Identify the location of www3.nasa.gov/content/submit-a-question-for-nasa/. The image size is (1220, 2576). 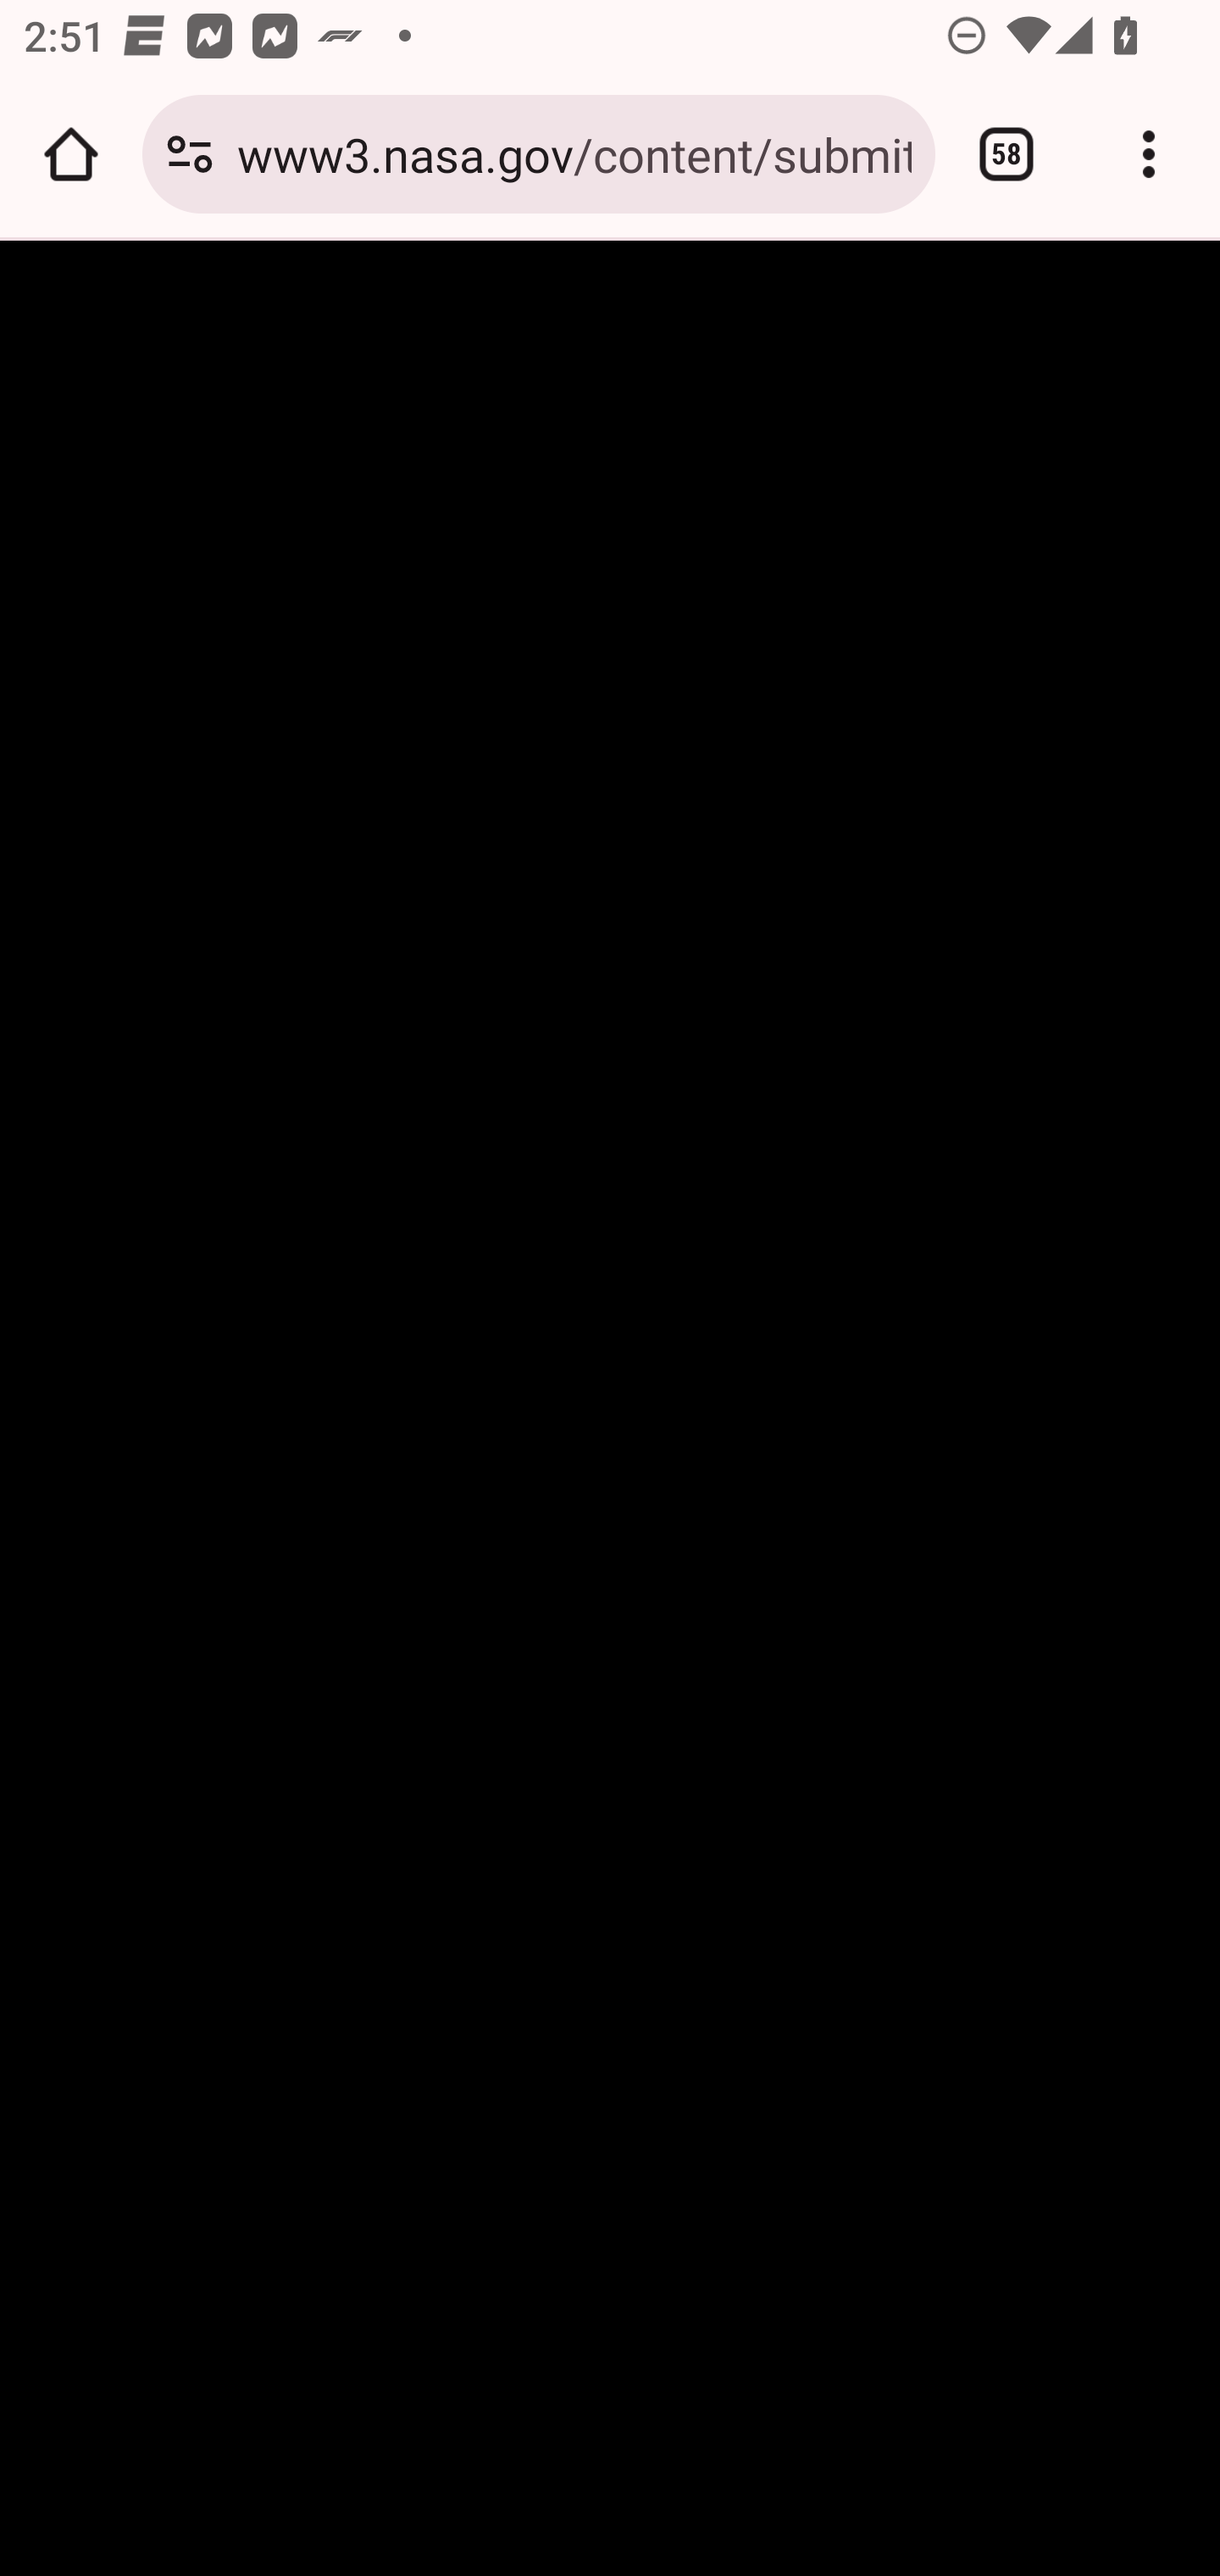
(574, 153).